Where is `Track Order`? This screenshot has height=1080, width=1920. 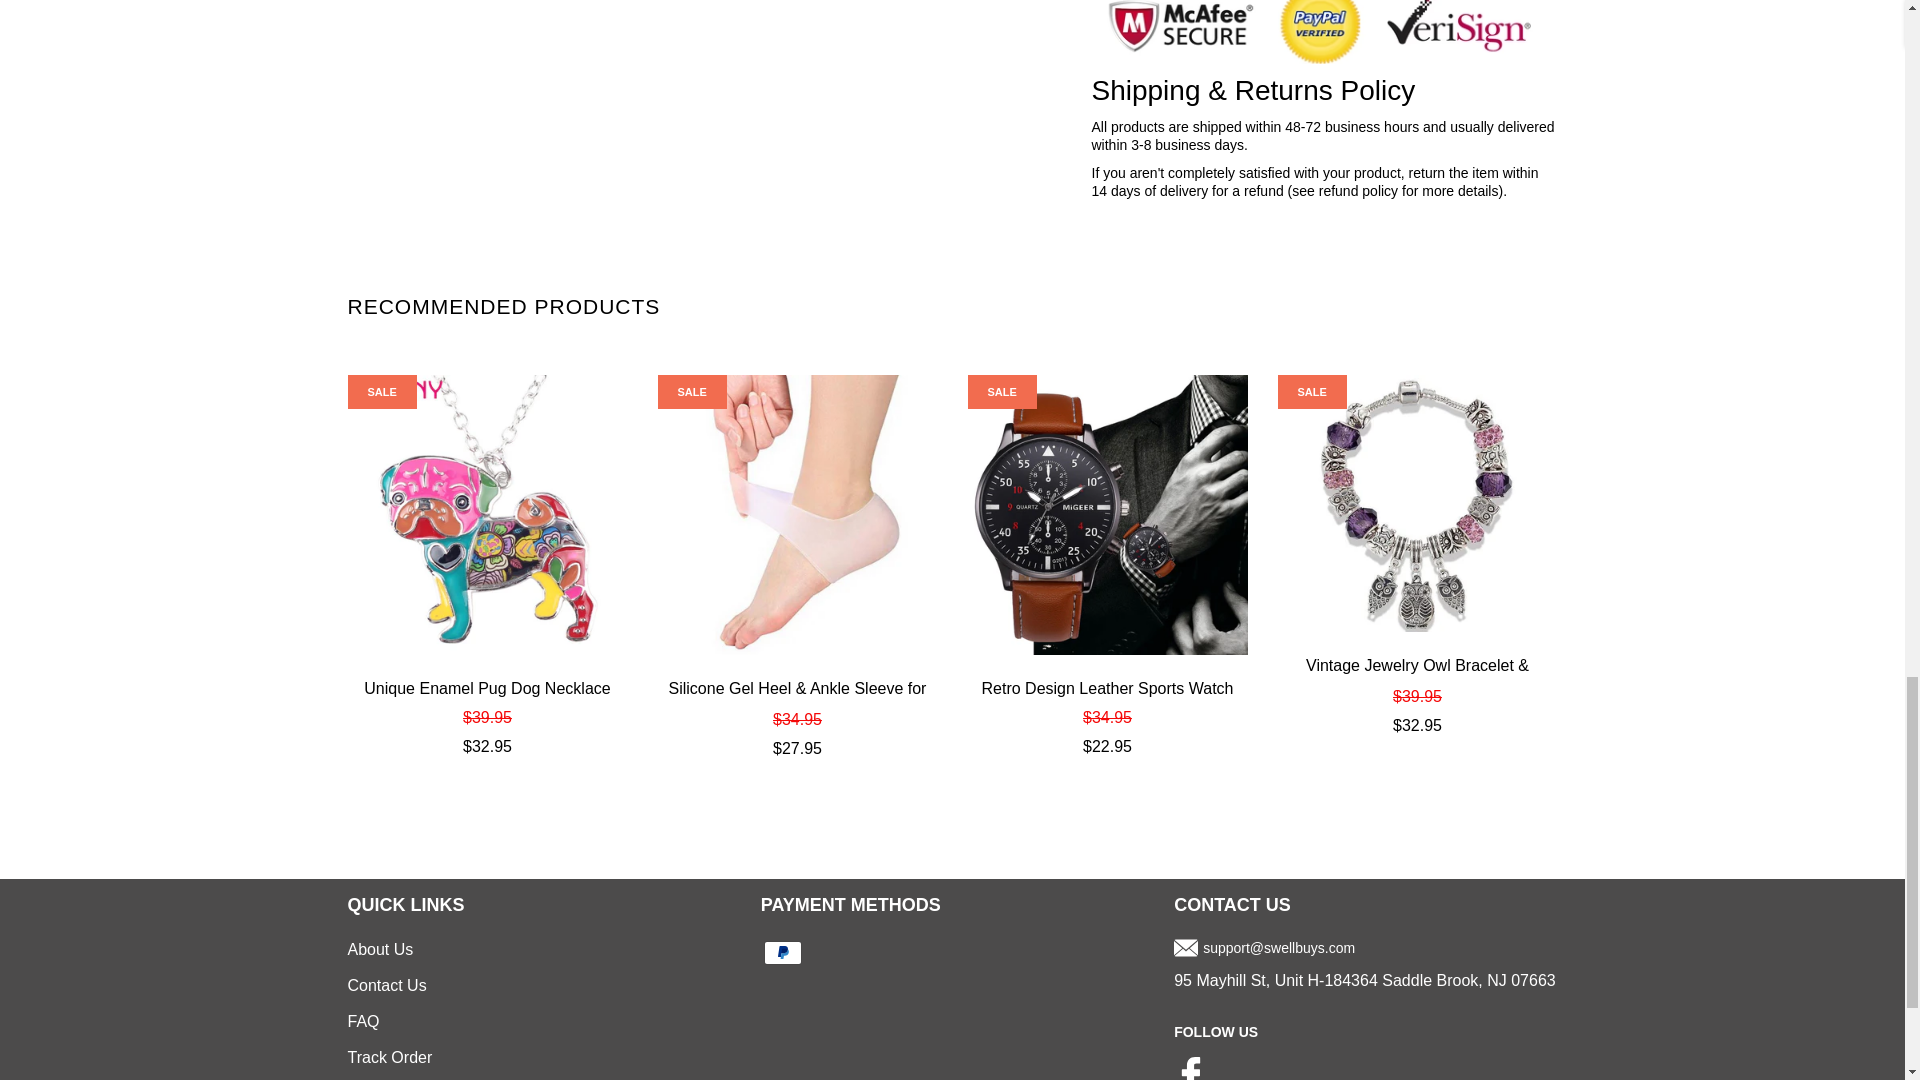 Track Order is located at coordinates (390, 1056).